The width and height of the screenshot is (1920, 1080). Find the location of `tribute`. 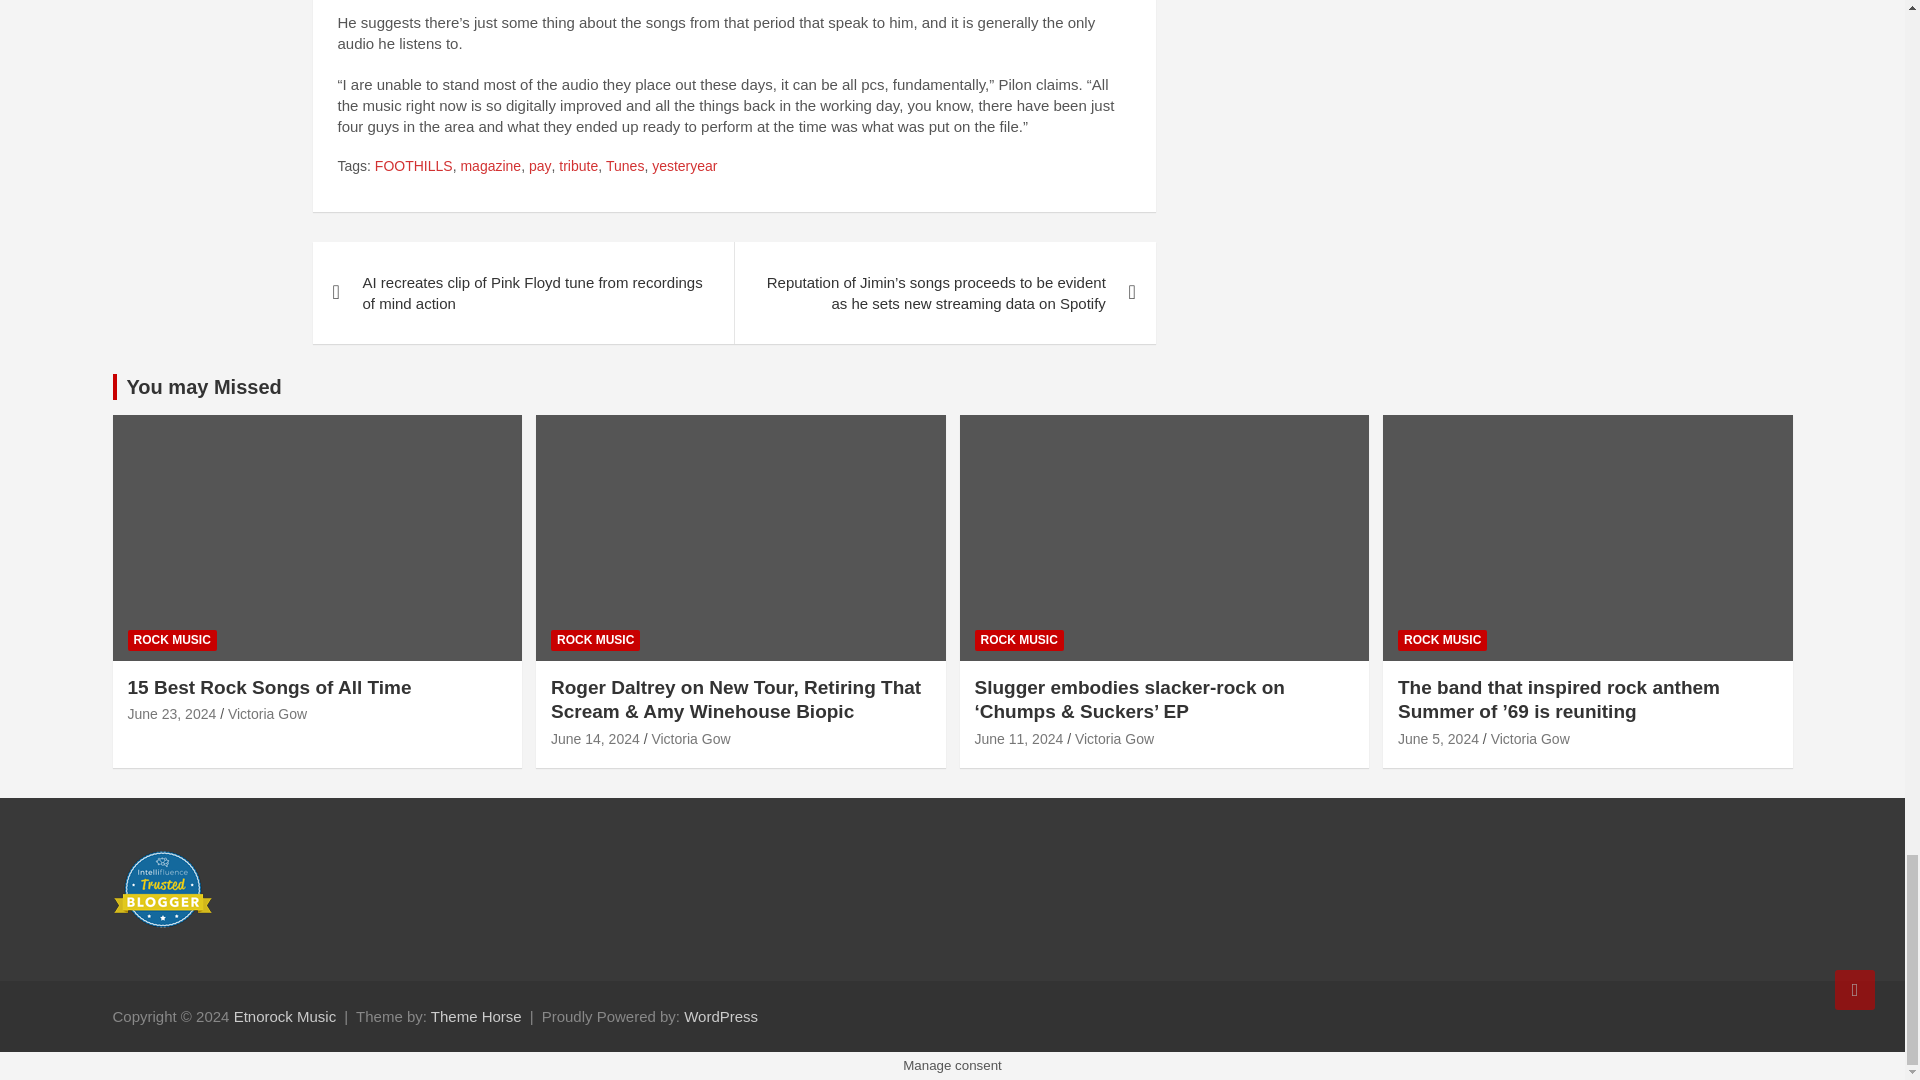

tribute is located at coordinates (578, 166).